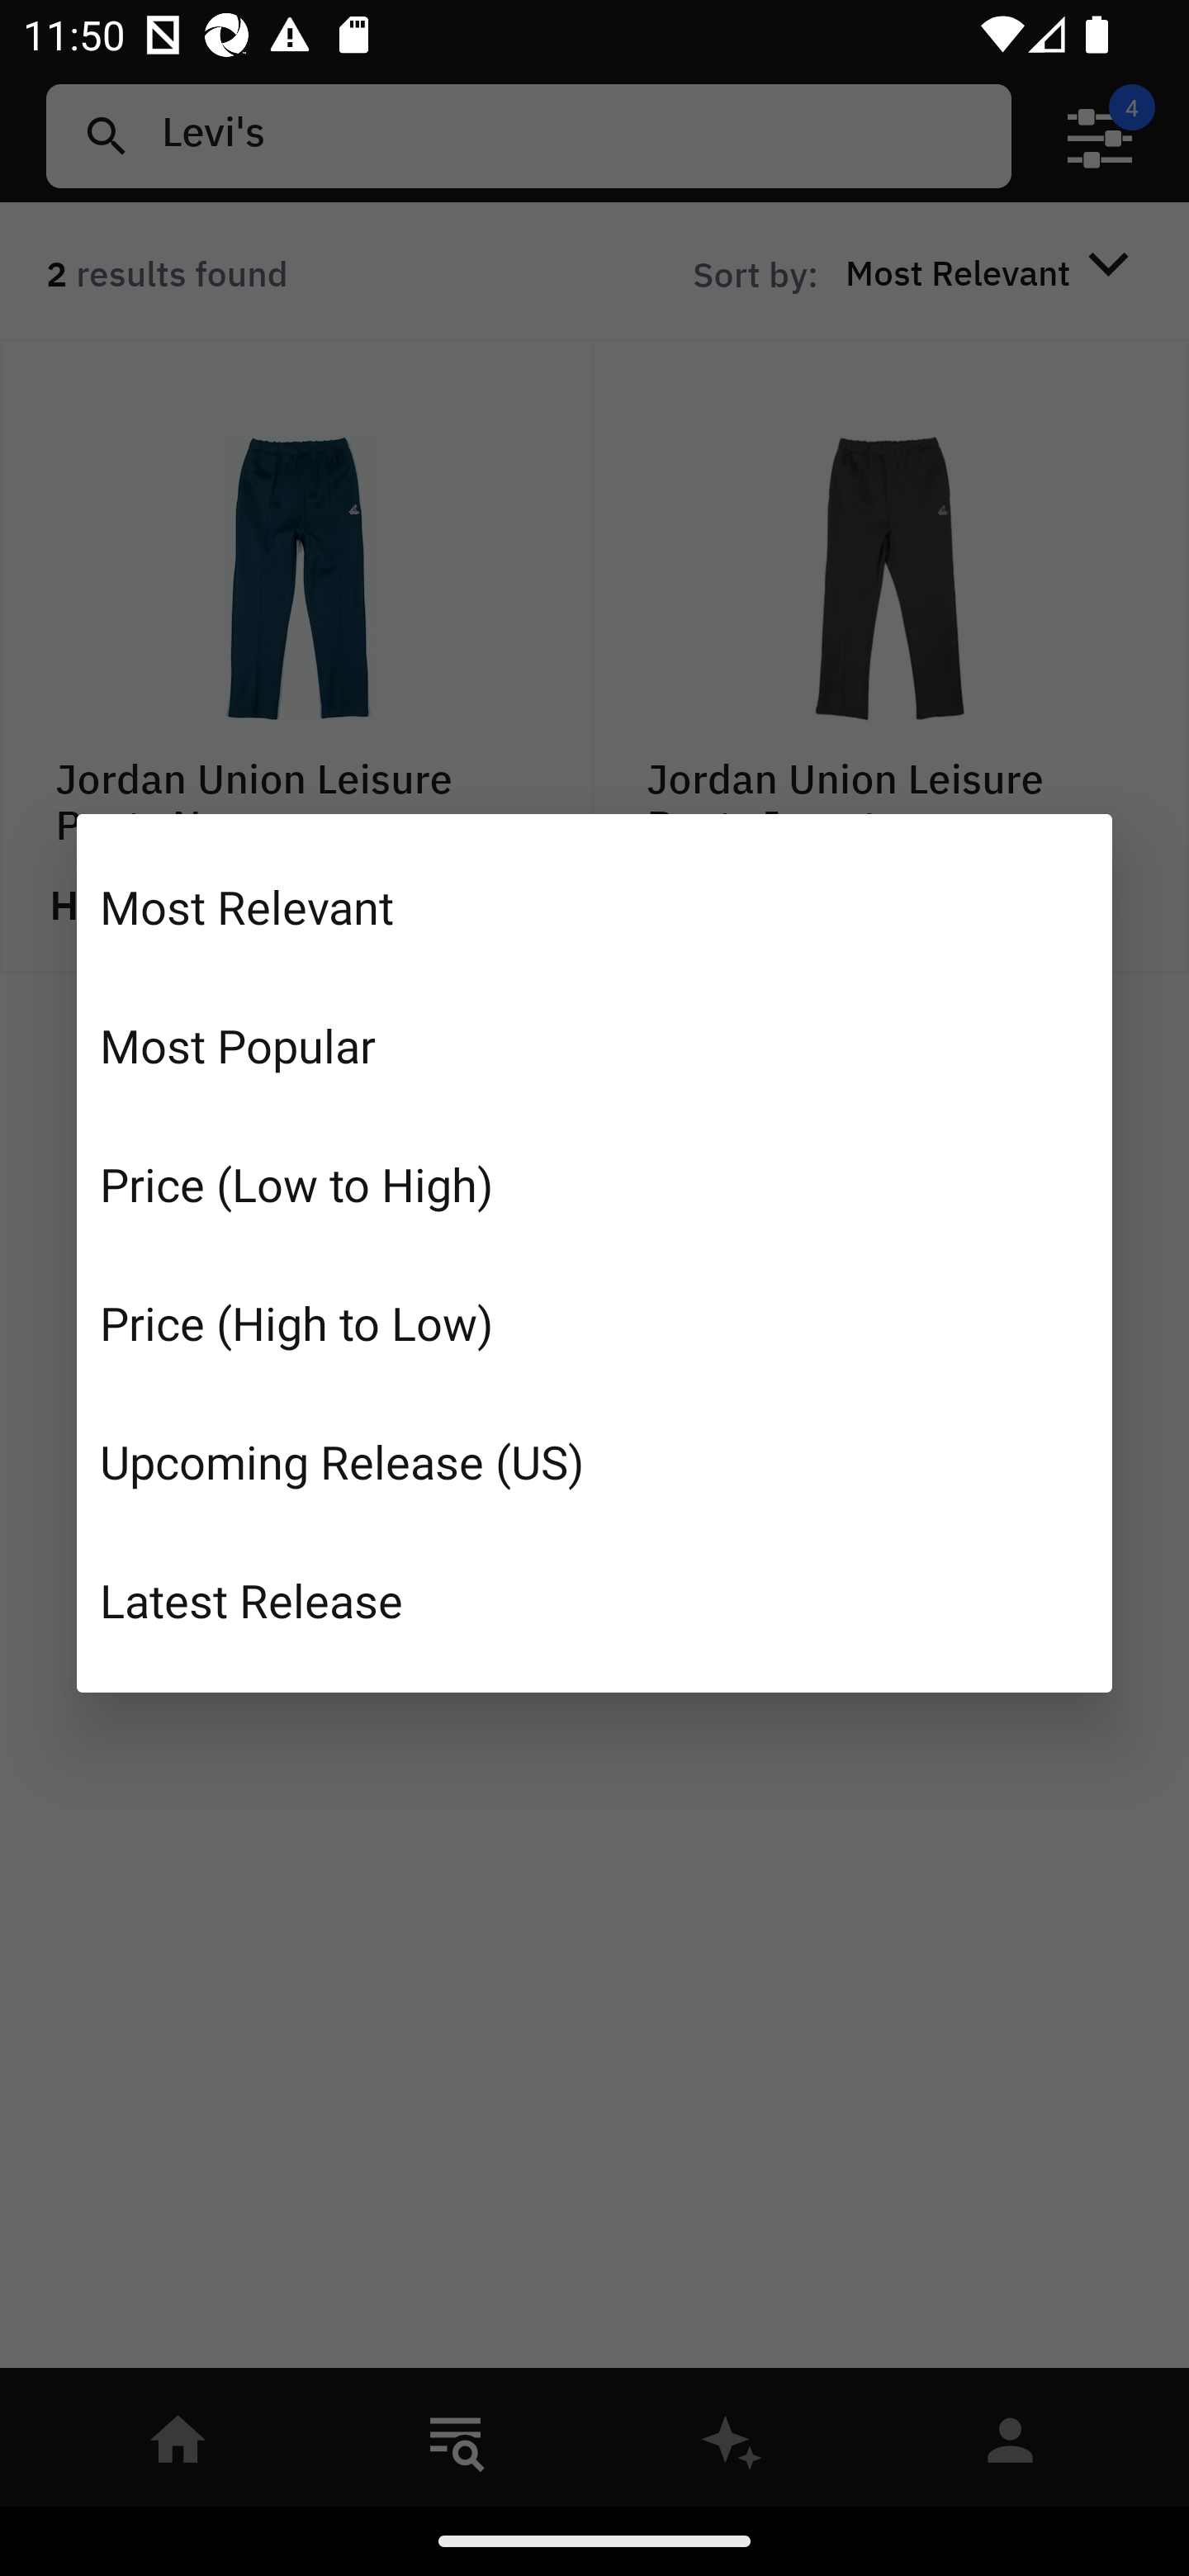 Image resolution: width=1189 pixels, height=2576 pixels. I want to click on Most Relevant, so click(594, 907).